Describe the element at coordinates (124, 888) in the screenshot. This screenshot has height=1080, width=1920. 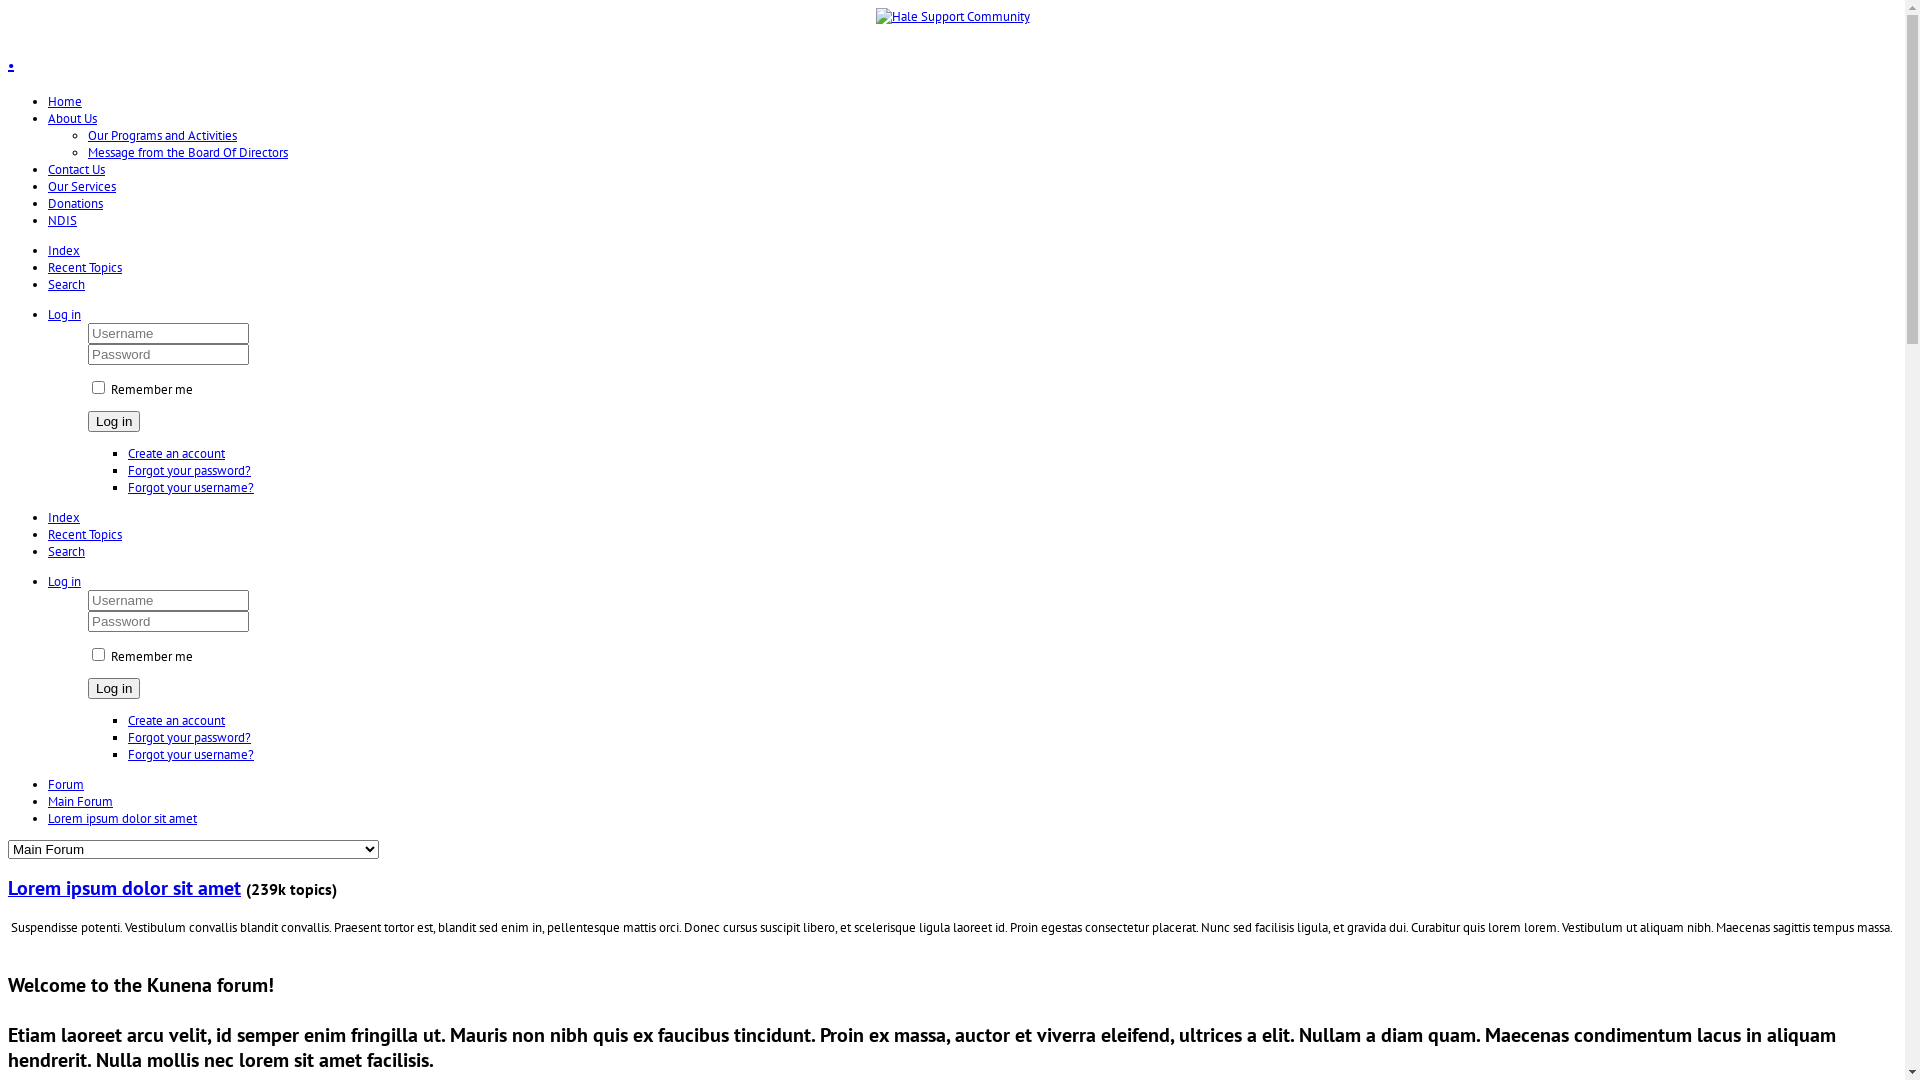
I see `Lorem ipsum dolor sit amet` at that location.